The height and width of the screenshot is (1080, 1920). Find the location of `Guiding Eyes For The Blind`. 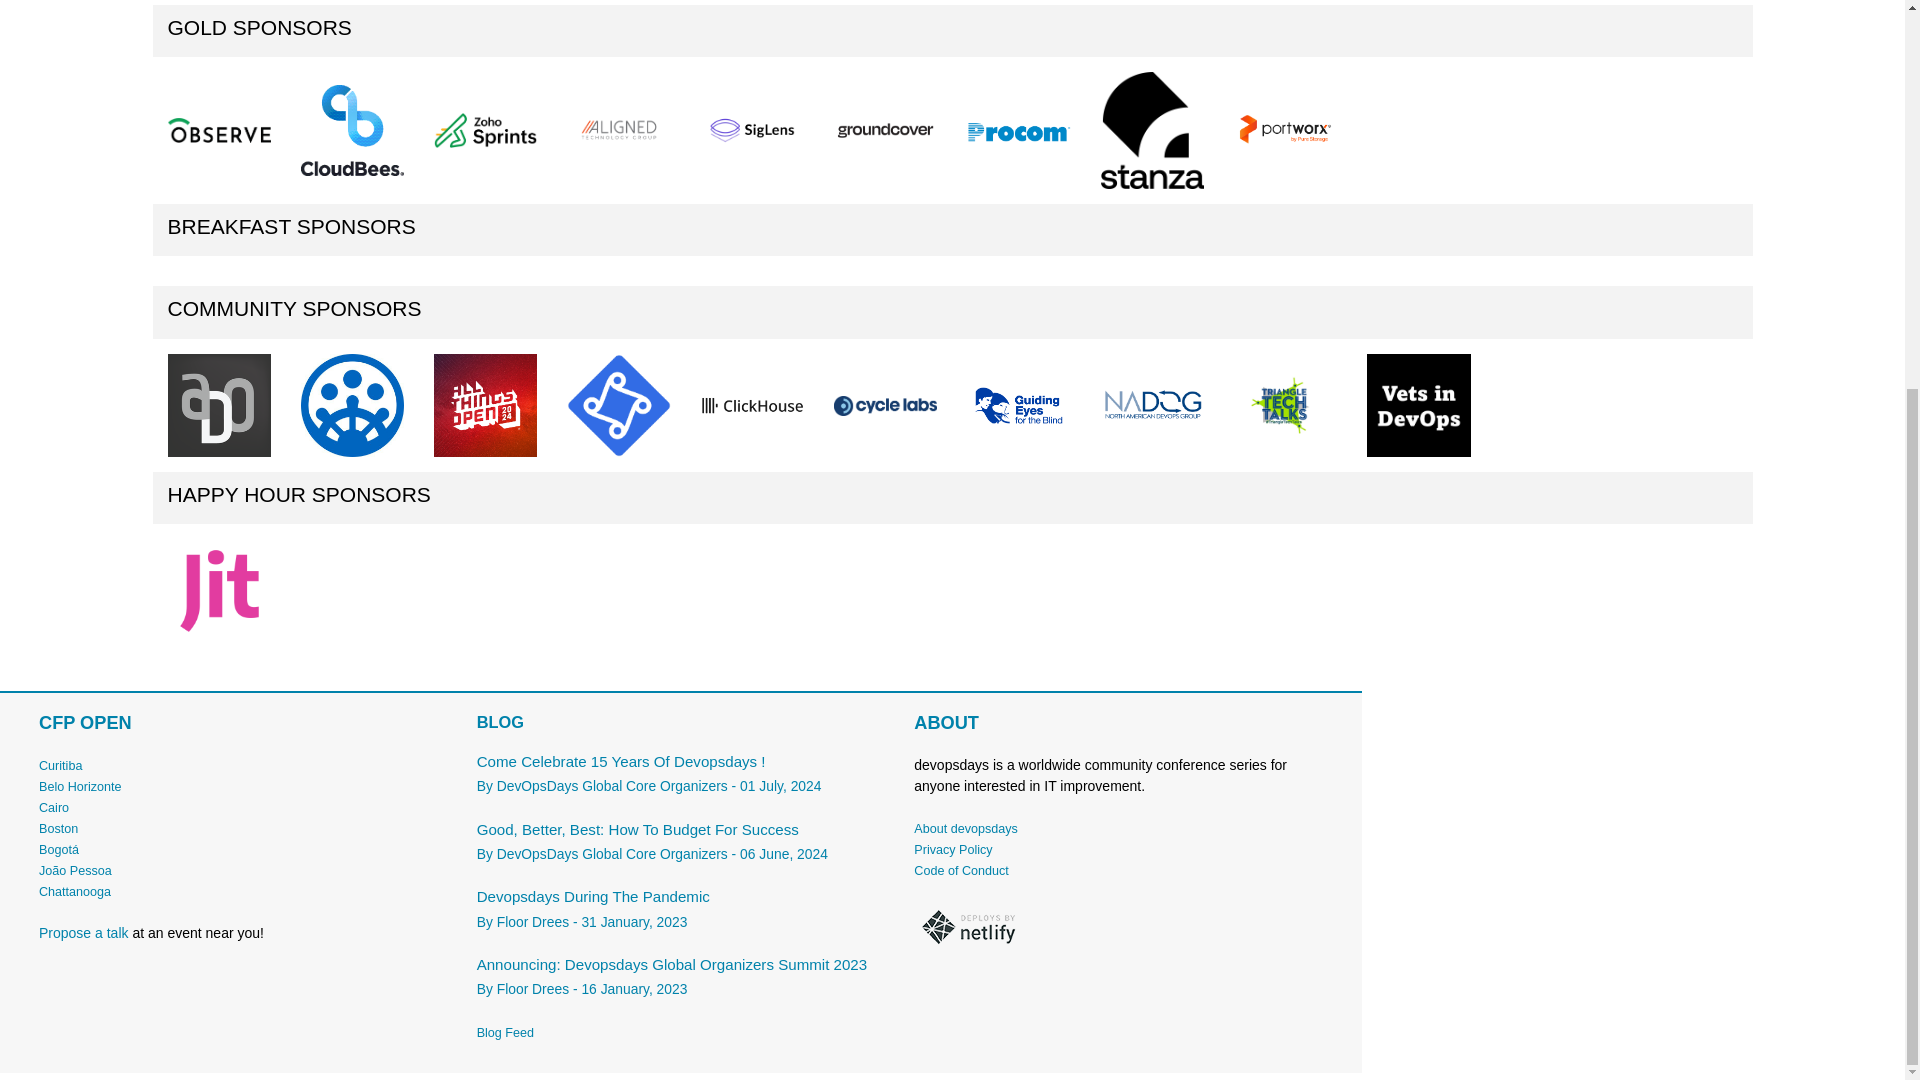

Guiding Eyes For The Blind is located at coordinates (1018, 406).